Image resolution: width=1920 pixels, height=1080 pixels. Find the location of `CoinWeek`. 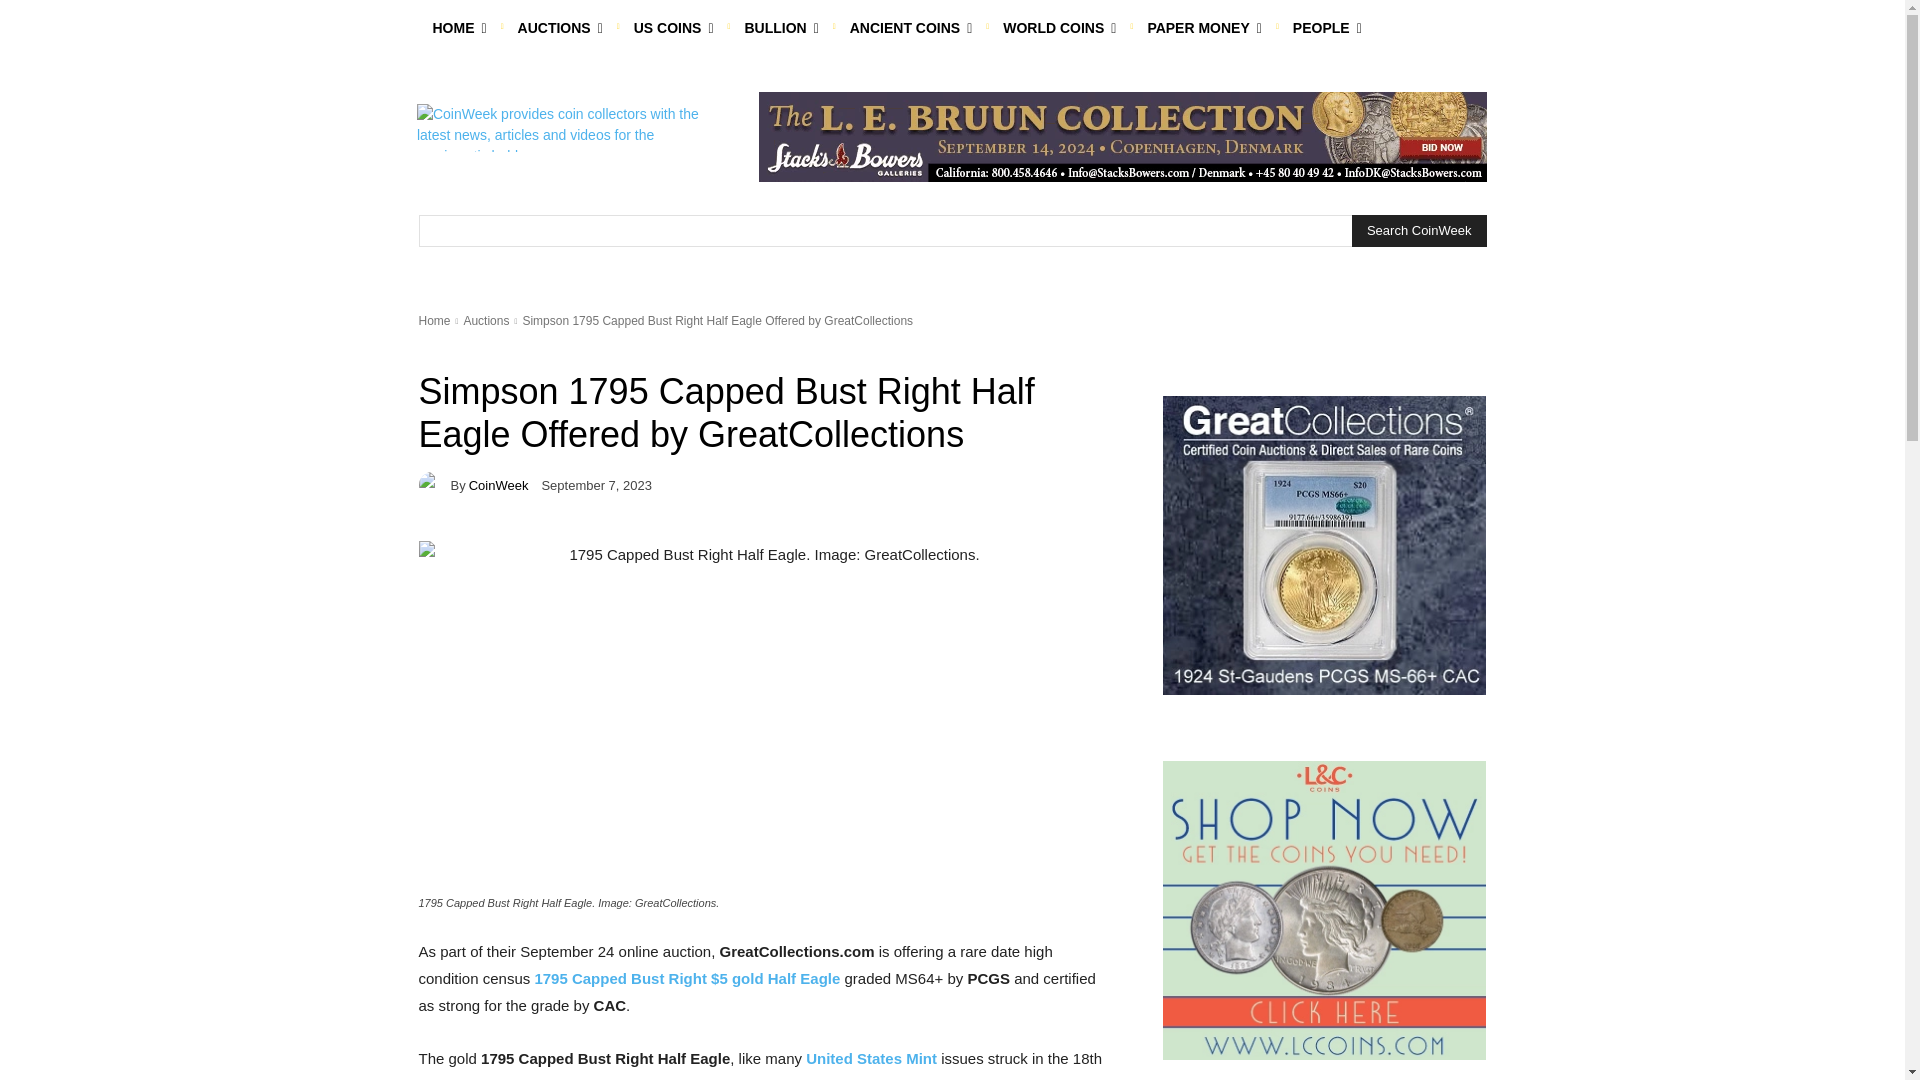

CoinWeek is located at coordinates (434, 484).